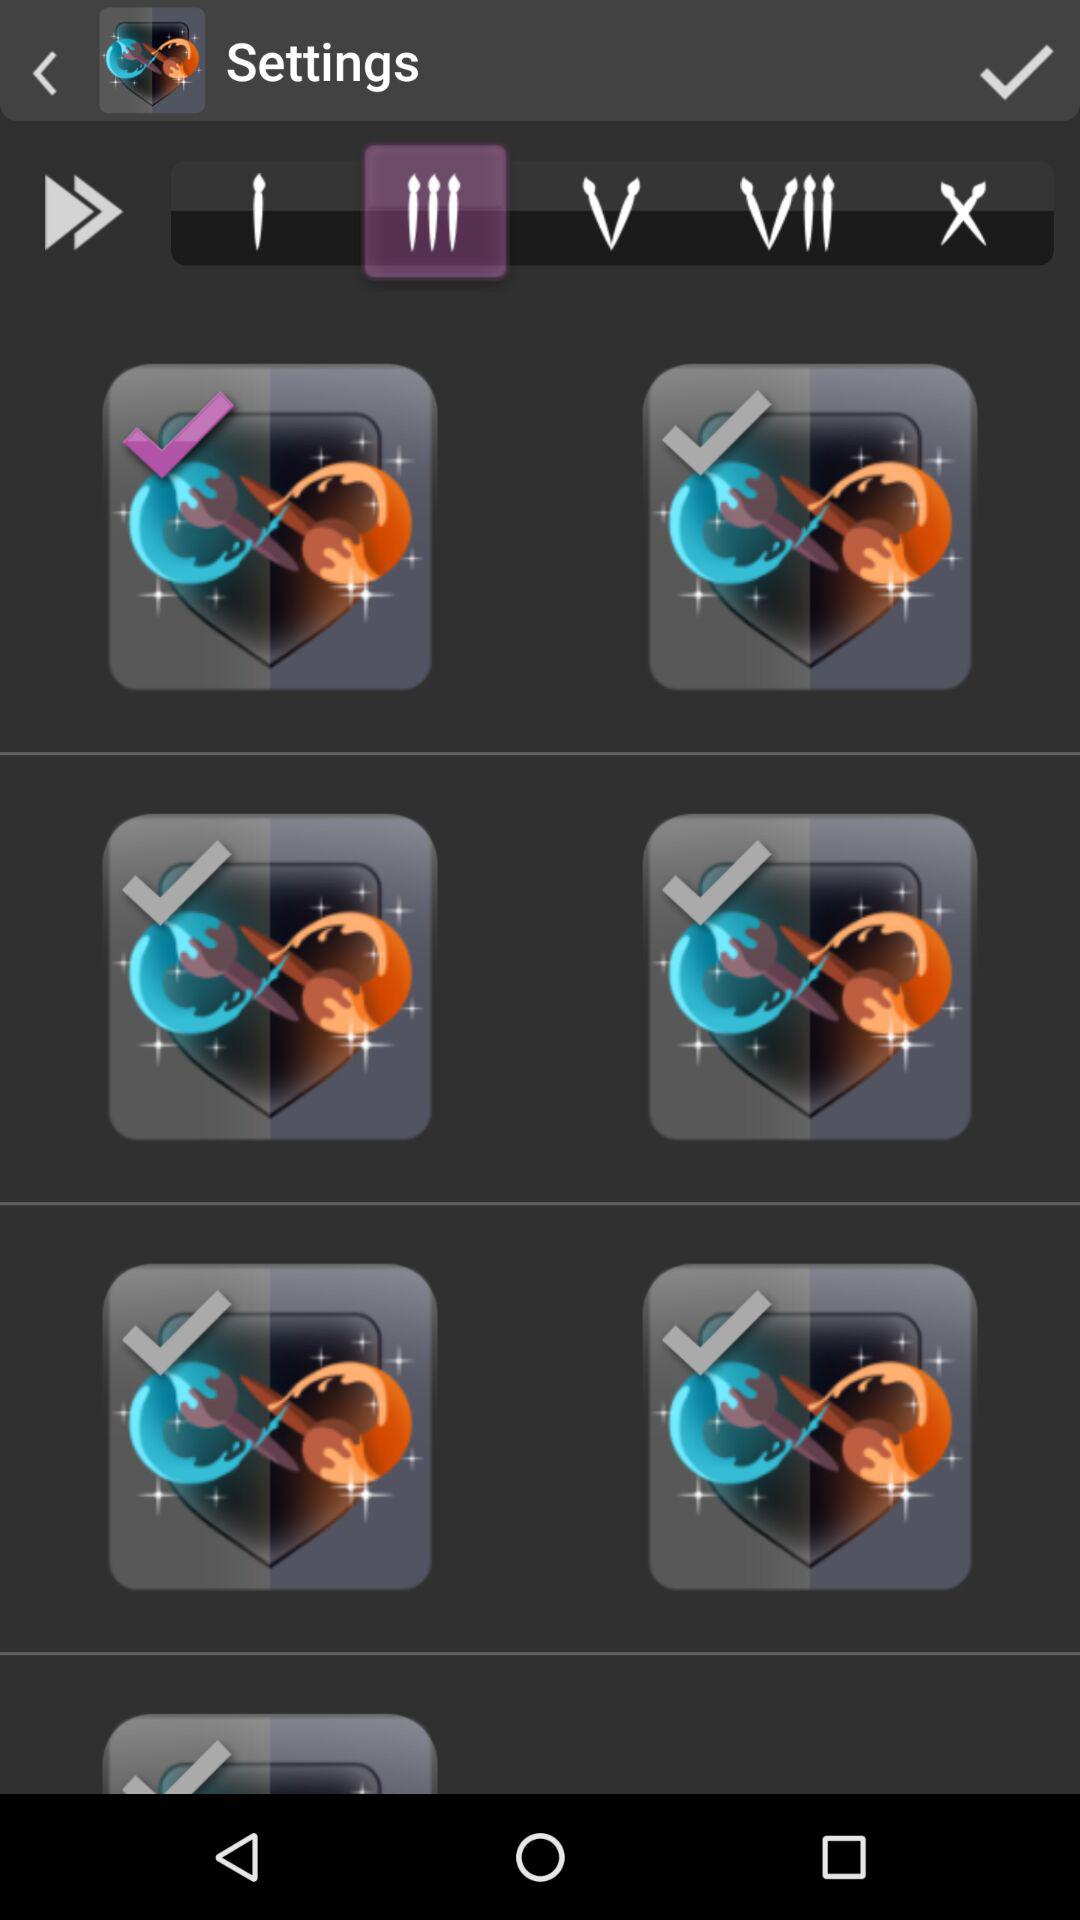 Image resolution: width=1080 pixels, height=1920 pixels. I want to click on toggle page 3, so click(435, 212).